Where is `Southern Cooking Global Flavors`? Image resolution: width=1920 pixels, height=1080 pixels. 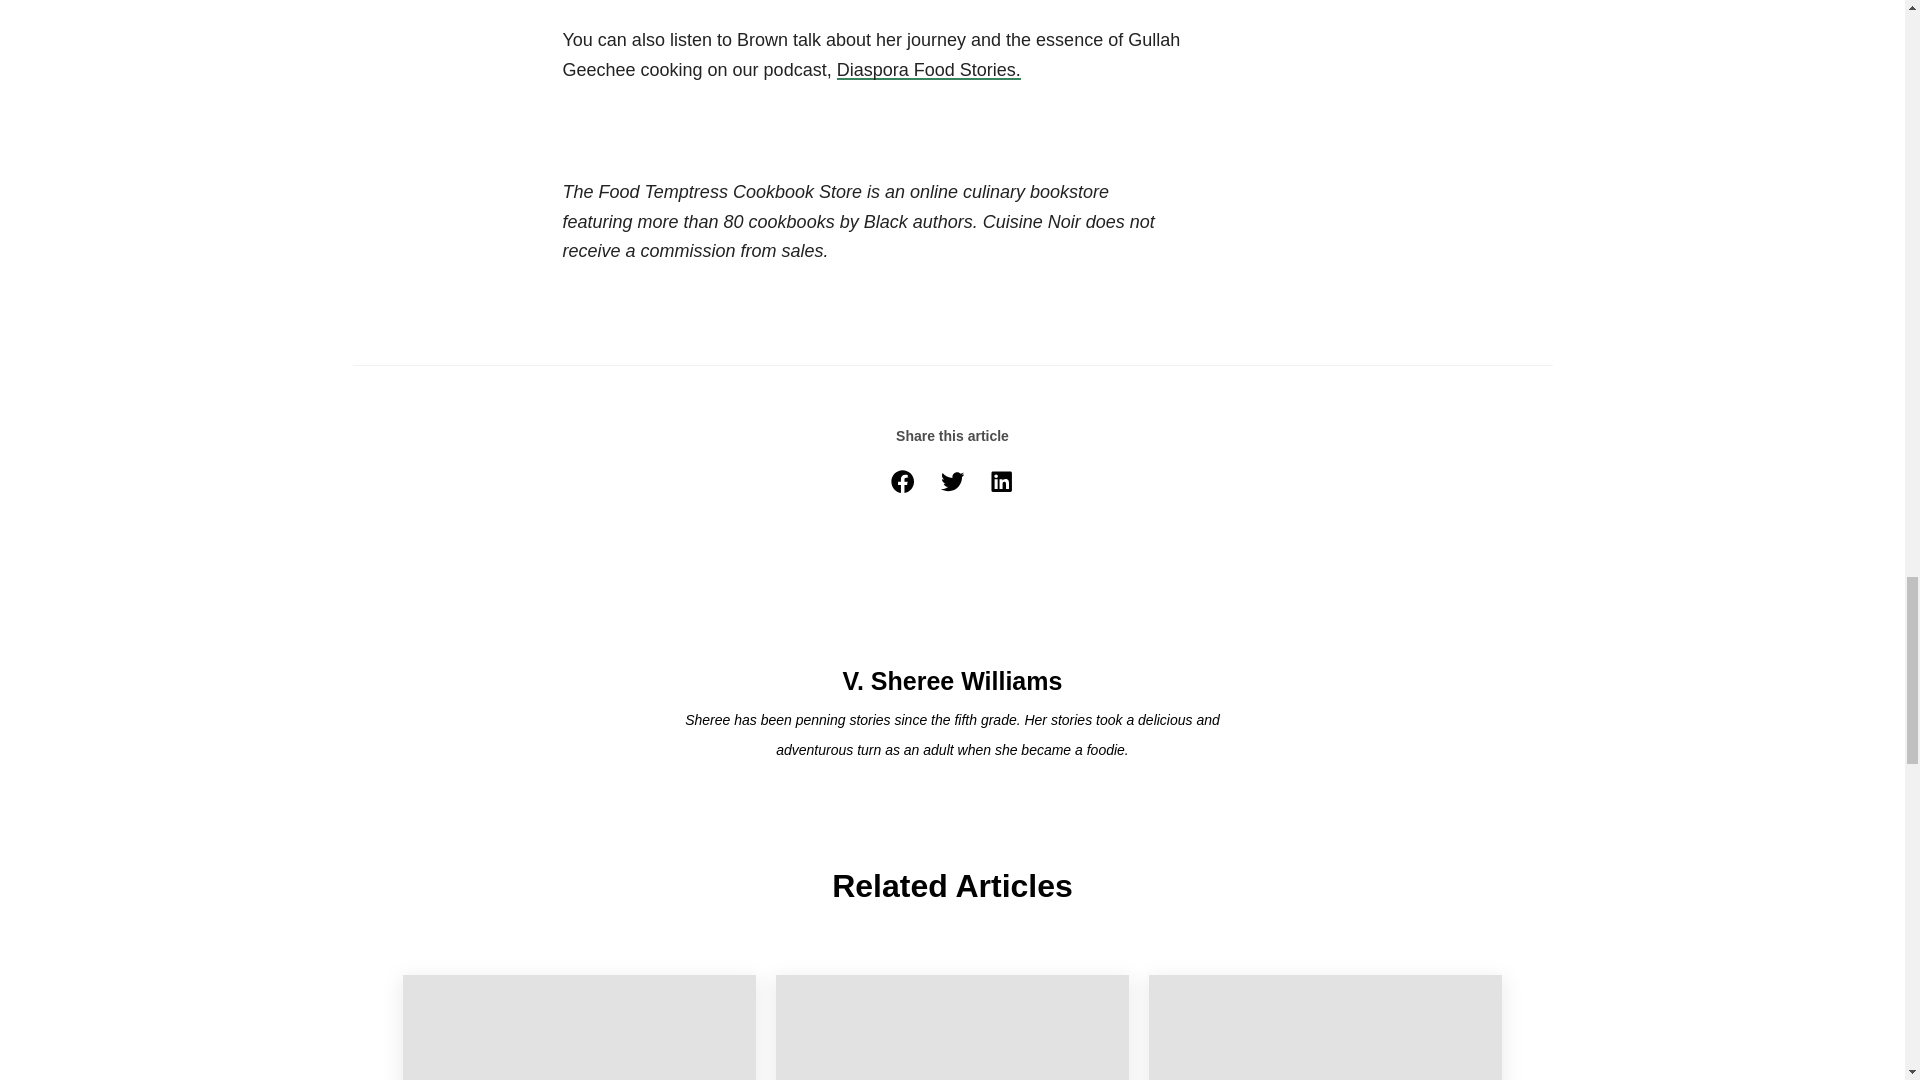 Southern Cooking Global Flavors is located at coordinates (578, 1028).